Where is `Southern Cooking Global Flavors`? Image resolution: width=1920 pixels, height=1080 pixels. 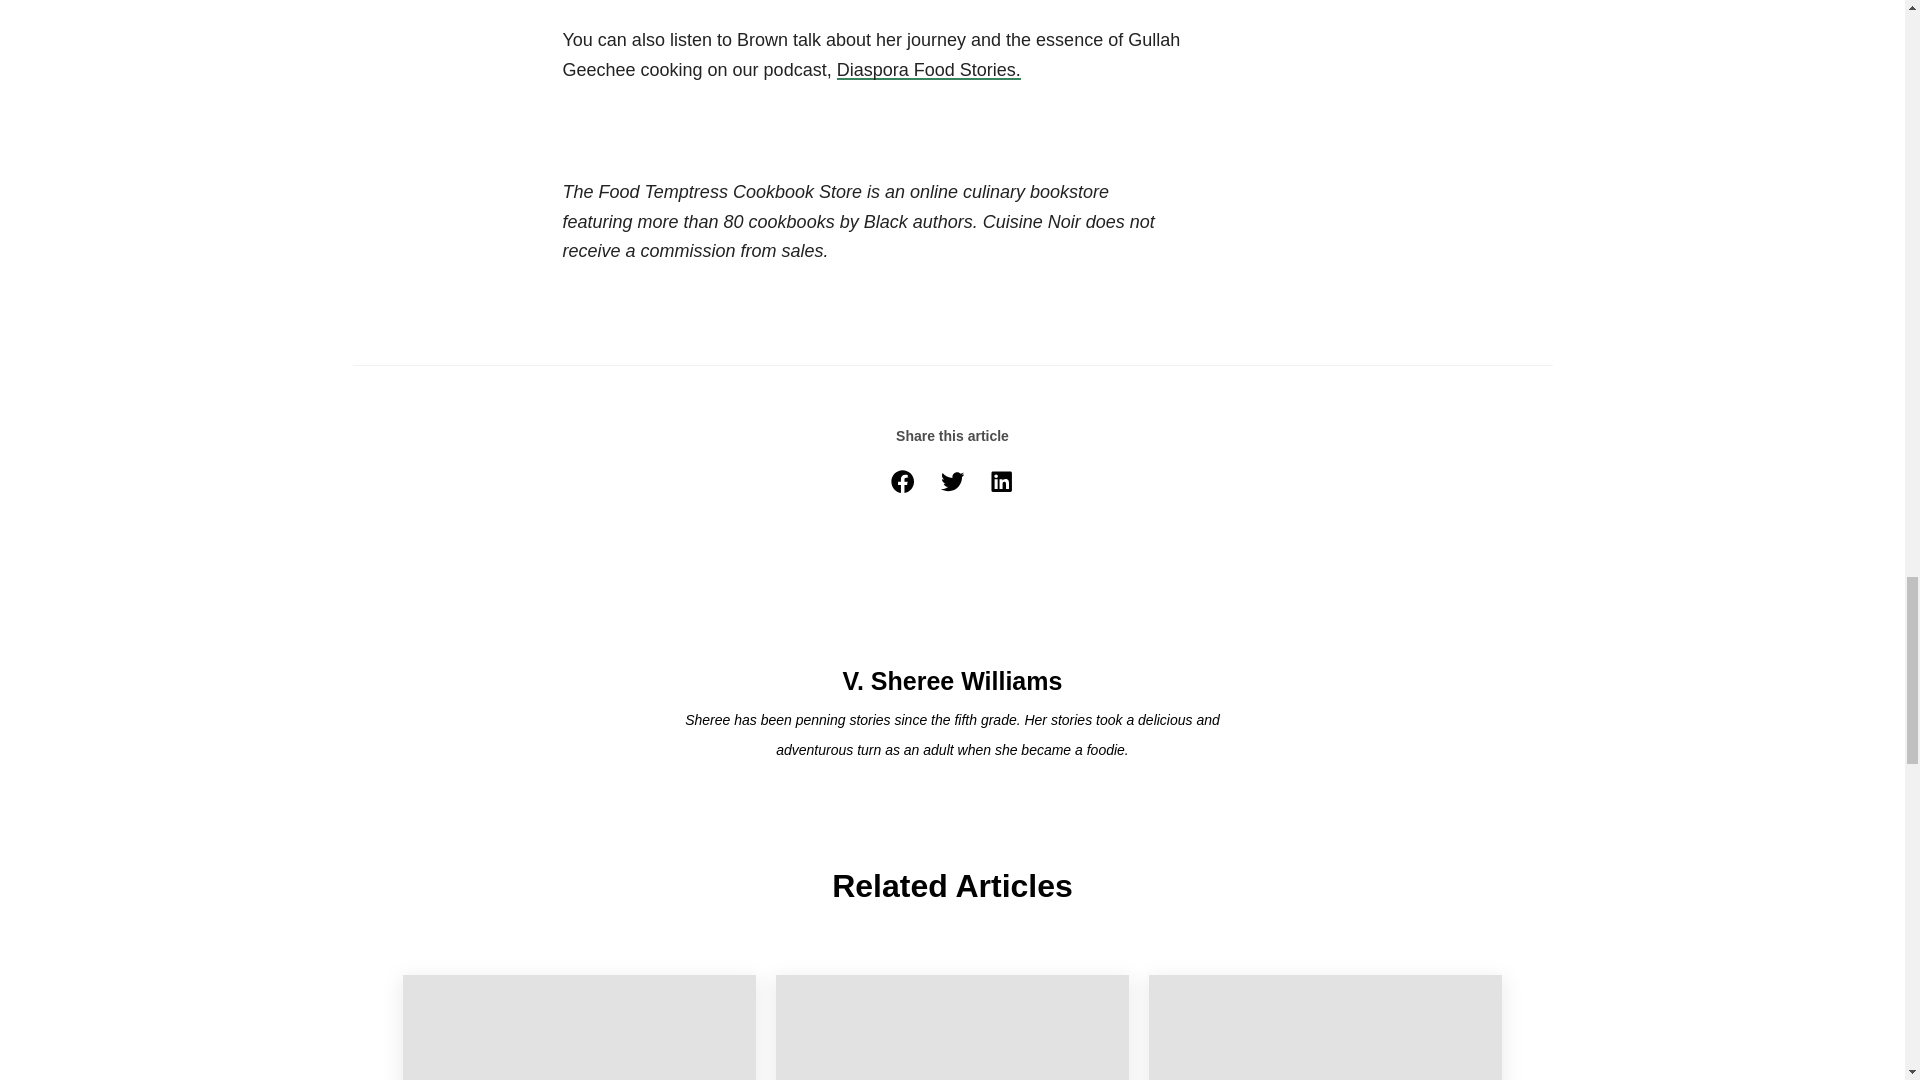 Southern Cooking Global Flavors is located at coordinates (578, 1028).